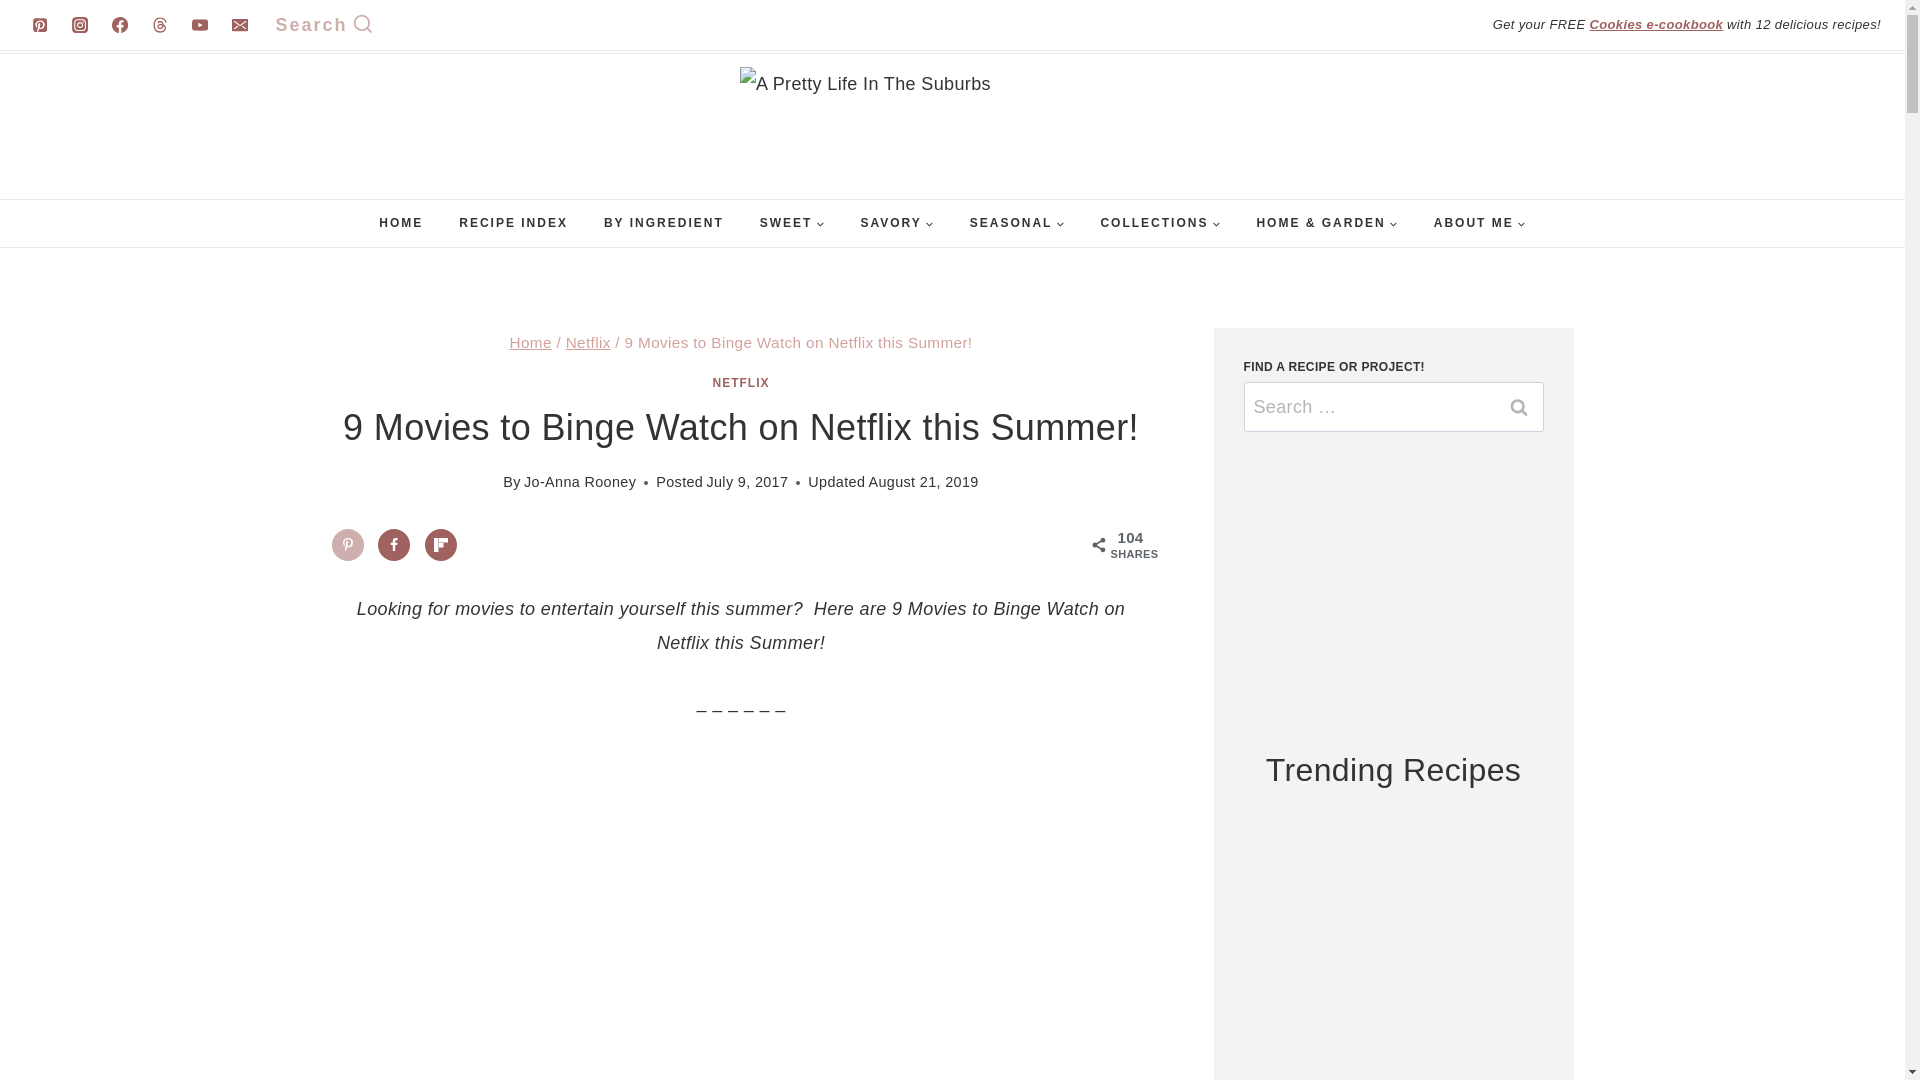  Describe the element at coordinates (513, 223) in the screenshot. I see `RECIPE INDEX` at that location.